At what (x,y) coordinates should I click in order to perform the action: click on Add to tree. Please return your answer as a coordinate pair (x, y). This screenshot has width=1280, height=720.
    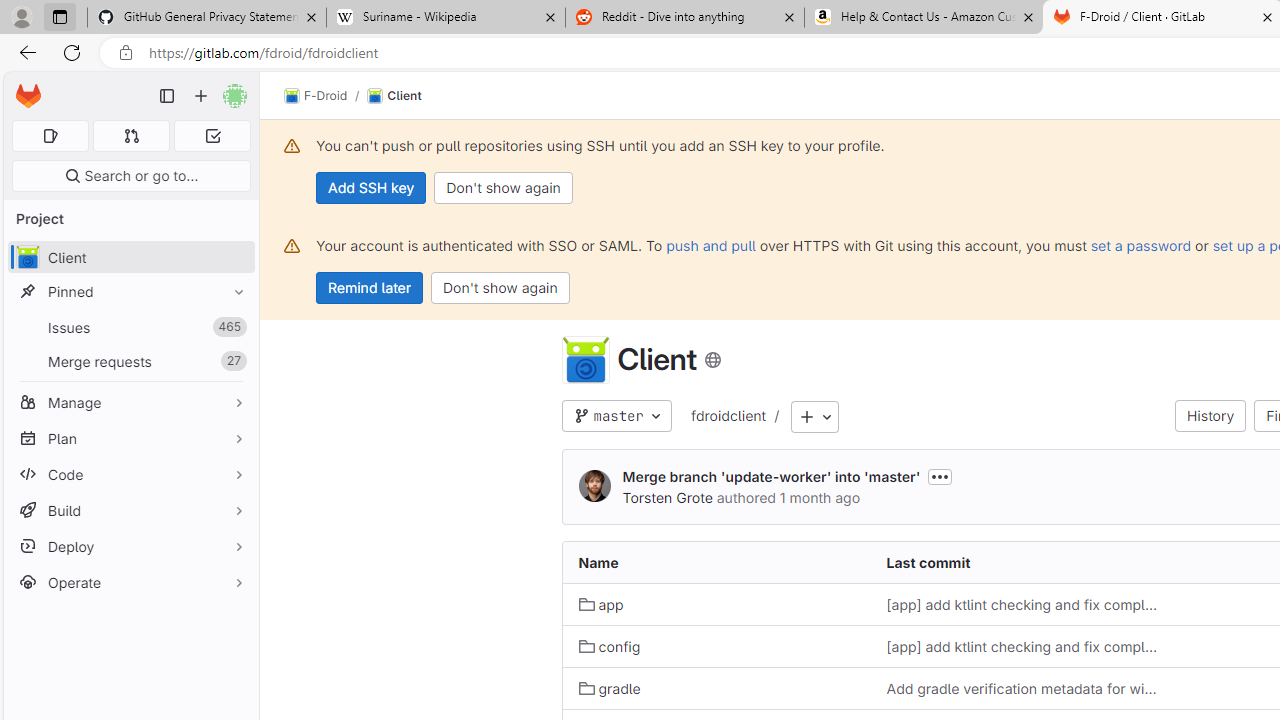
    Looking at the image, I should click on (815, 418).